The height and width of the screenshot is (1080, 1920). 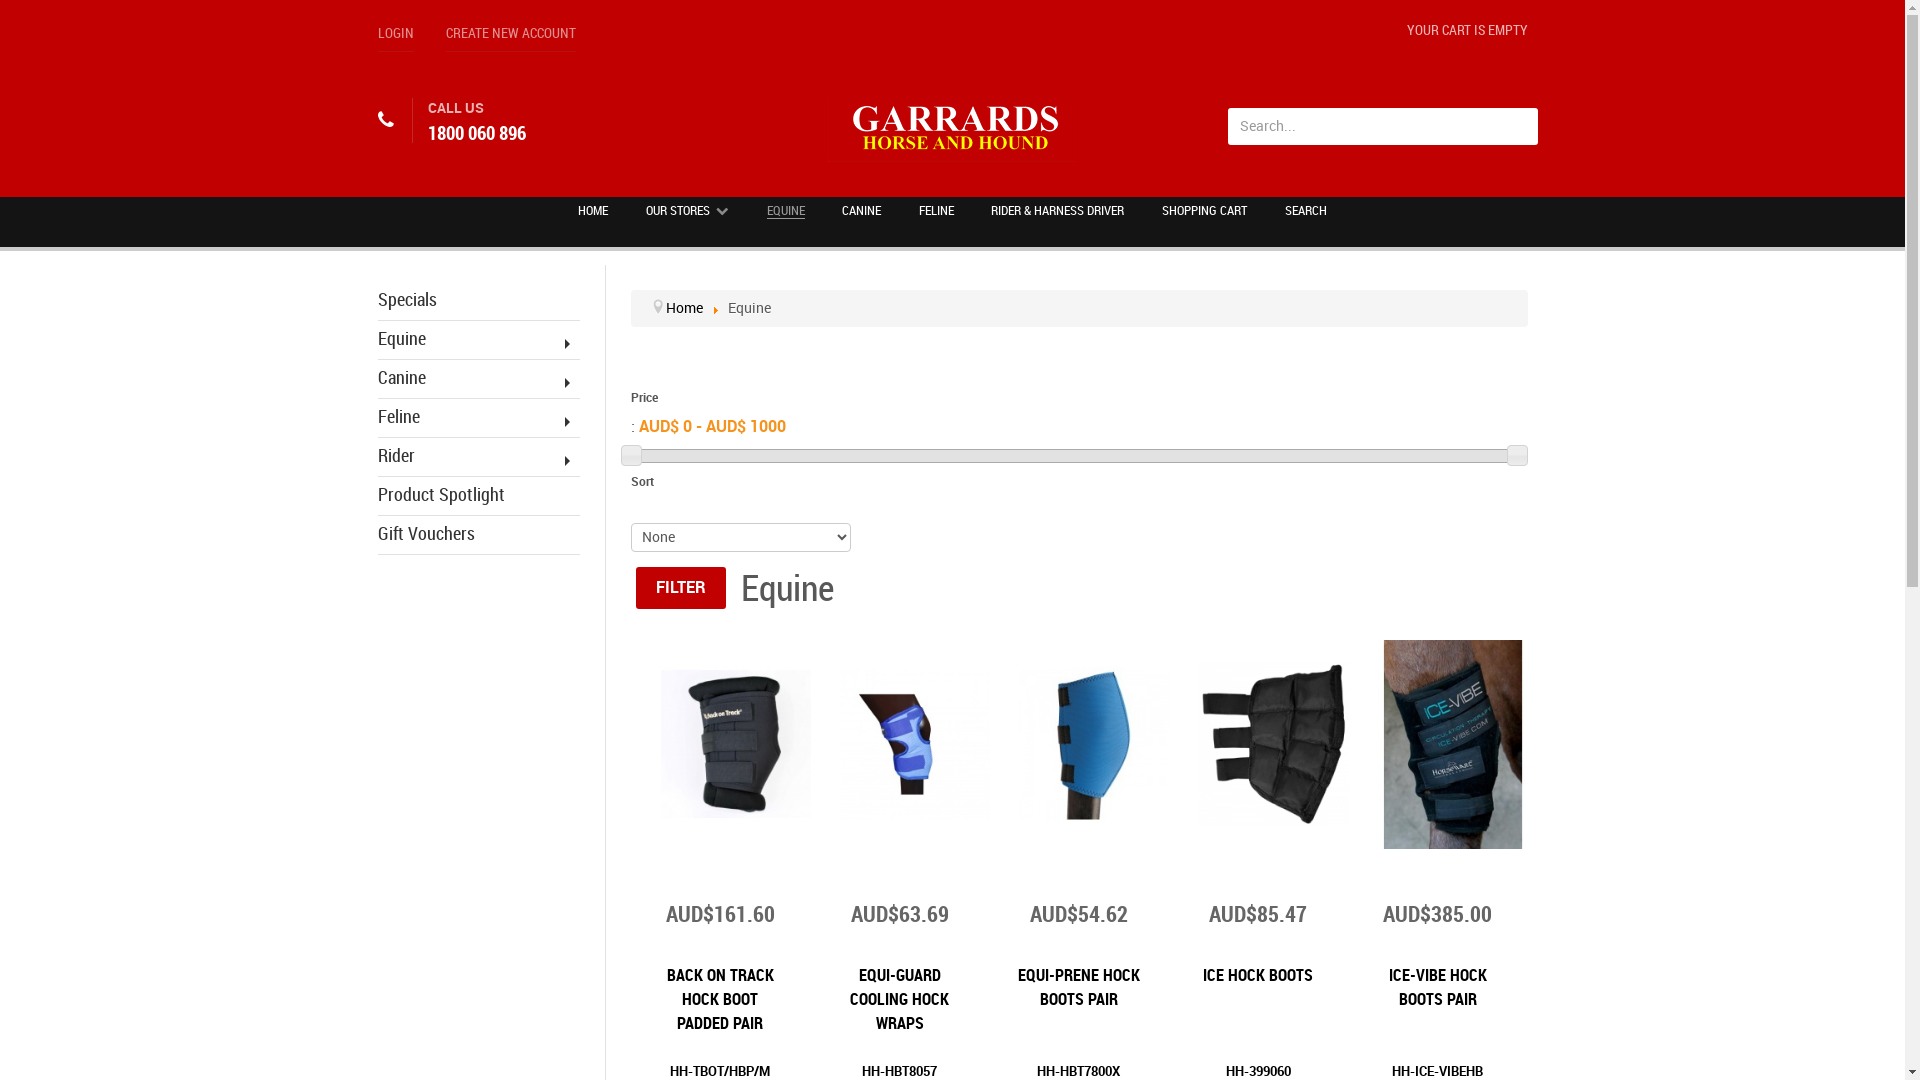 What do you see at coordinates (553, 26) in the screenshot?
I see `MONTHLY SPECIALS` at bounding box center [553, 26].